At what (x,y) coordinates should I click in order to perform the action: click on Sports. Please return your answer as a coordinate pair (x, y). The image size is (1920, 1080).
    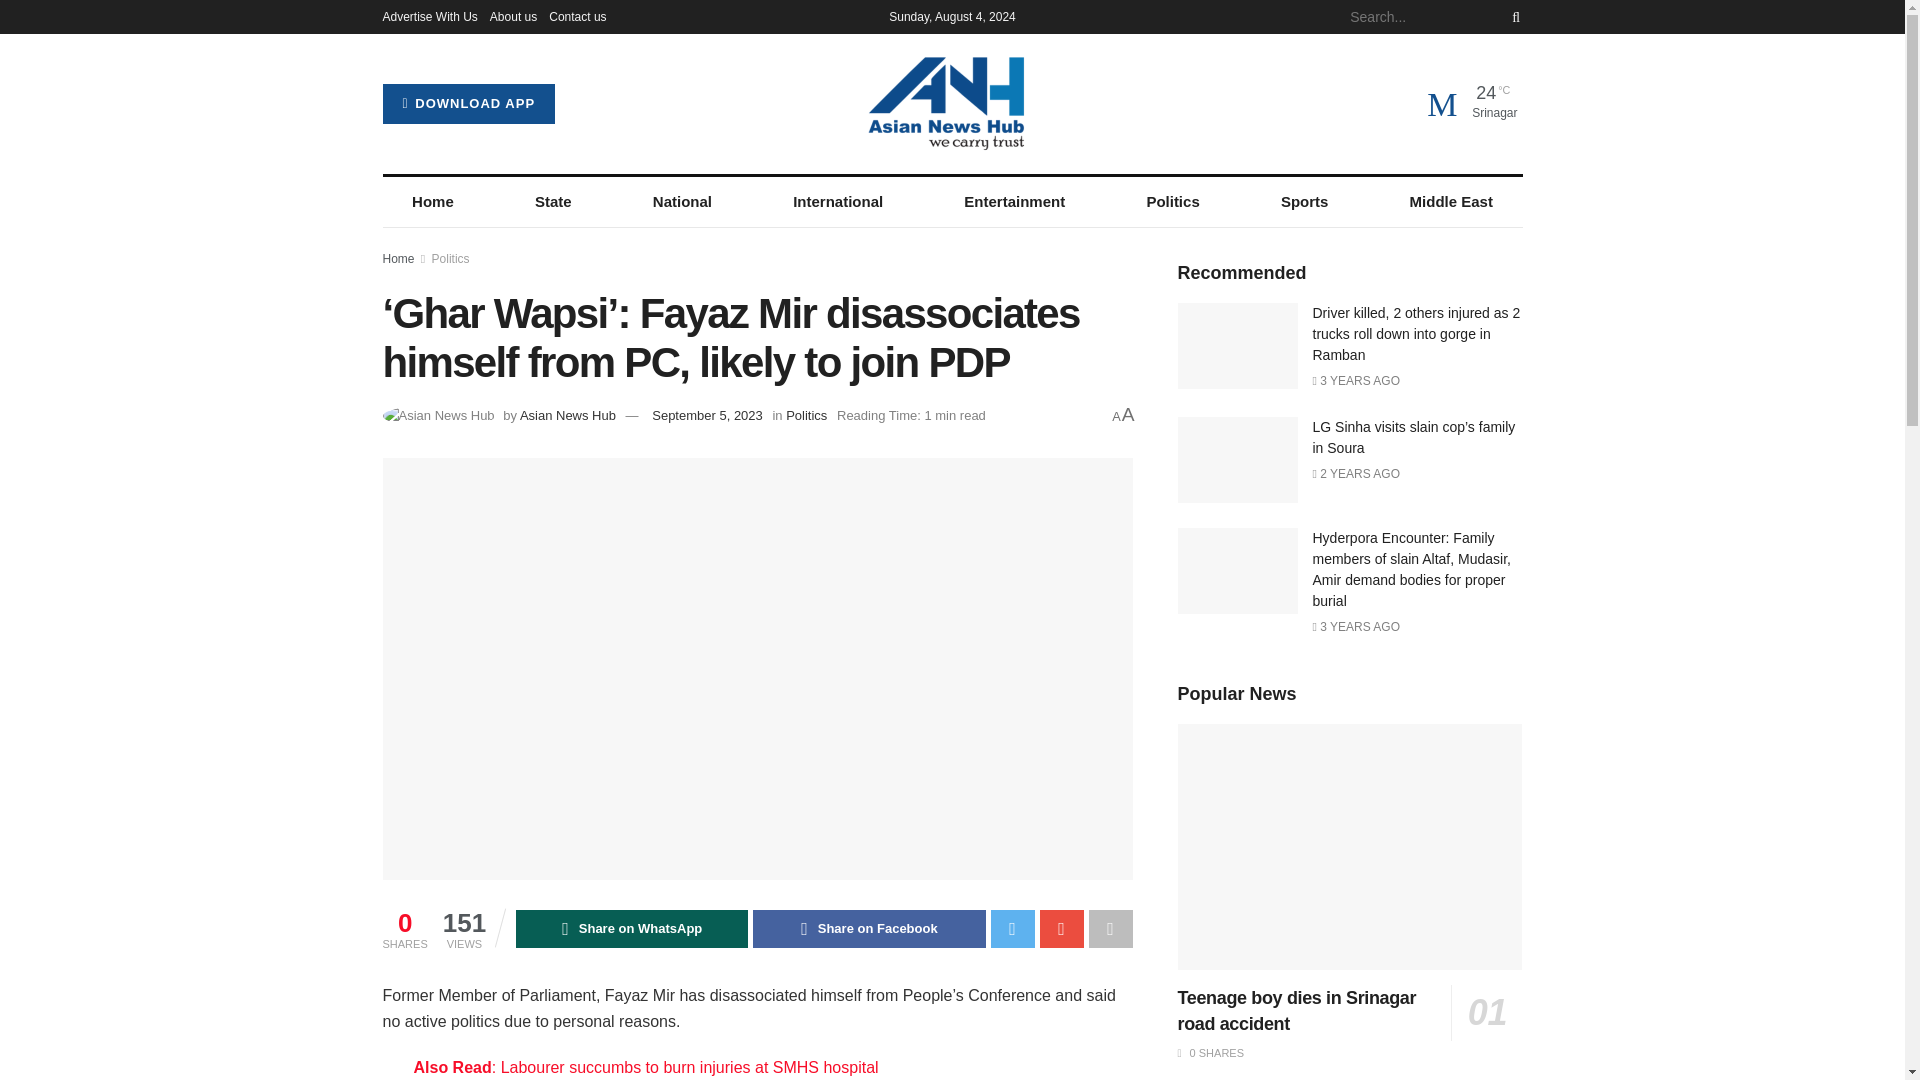
    Looking at the image, I should click on (1304, 202).